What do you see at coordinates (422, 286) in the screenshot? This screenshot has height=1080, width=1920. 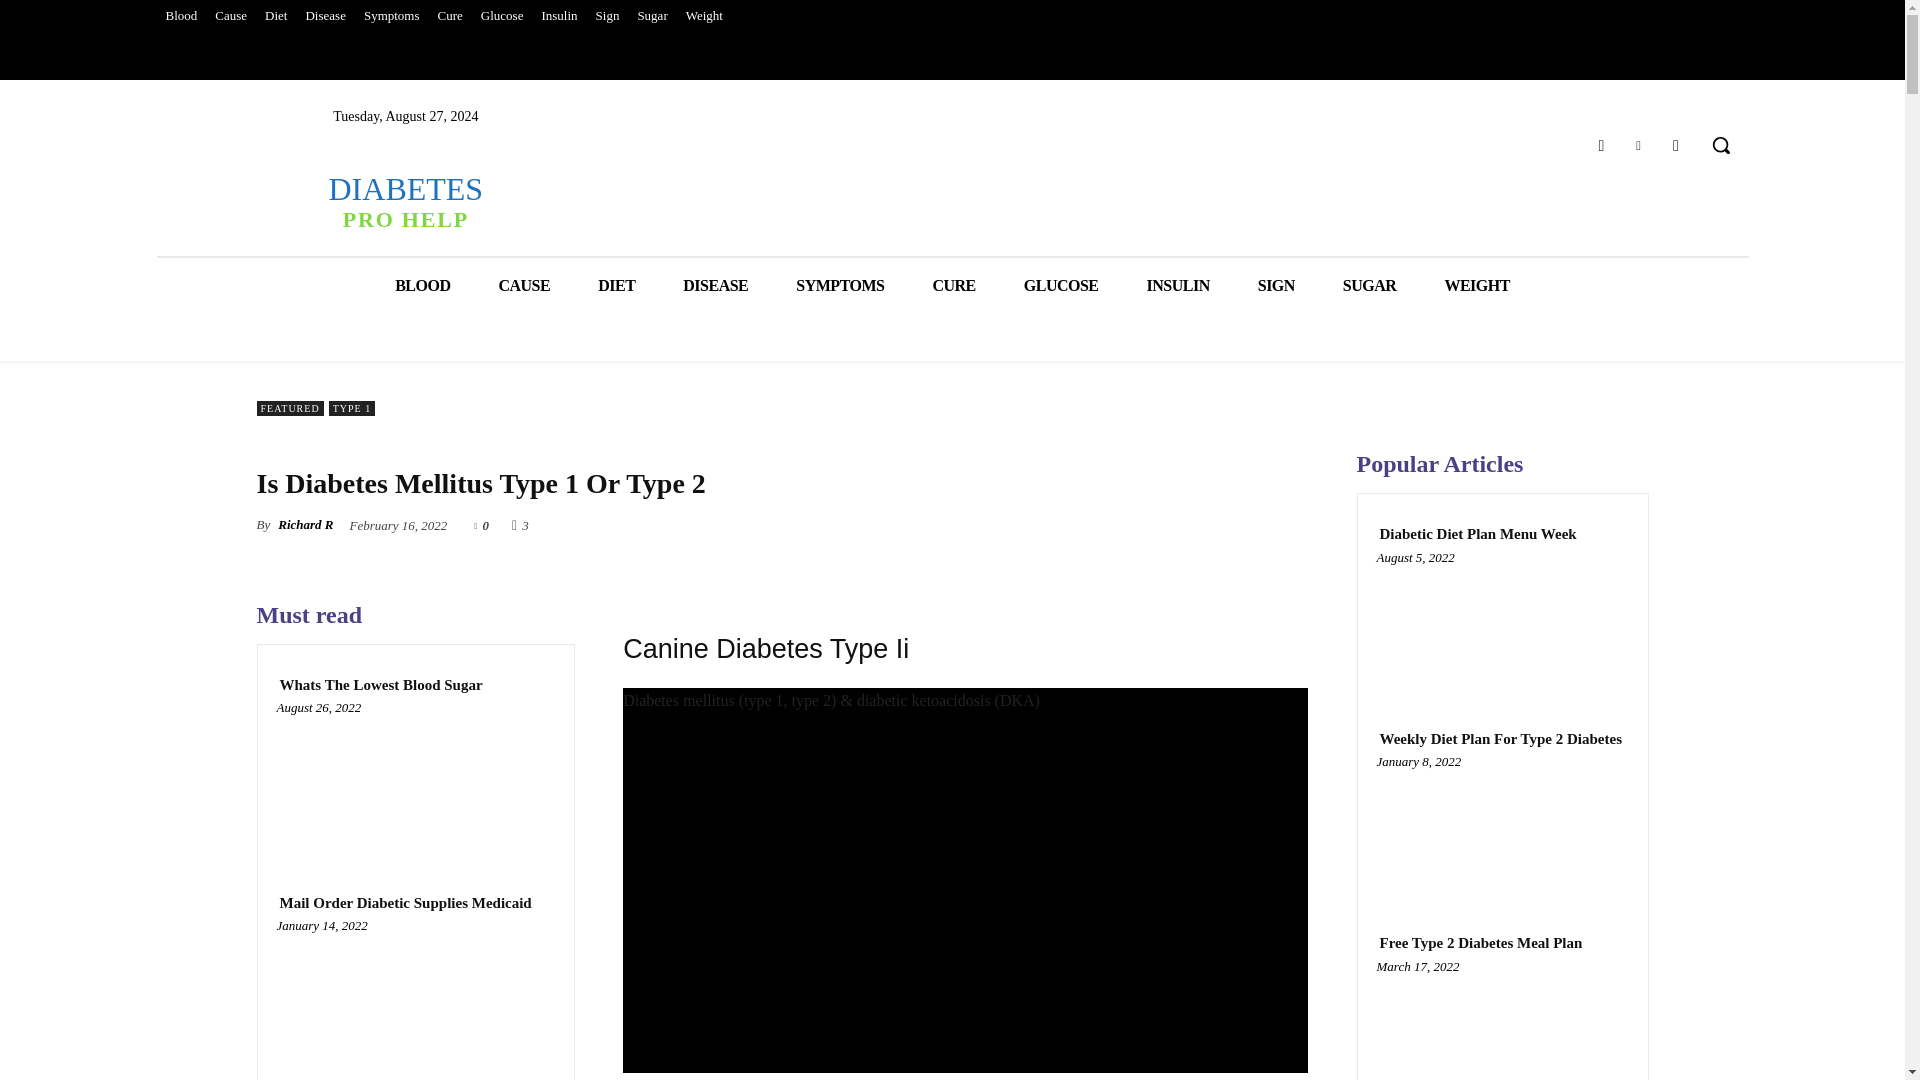 I see `BLOOD` at bounding box center [422, 286].